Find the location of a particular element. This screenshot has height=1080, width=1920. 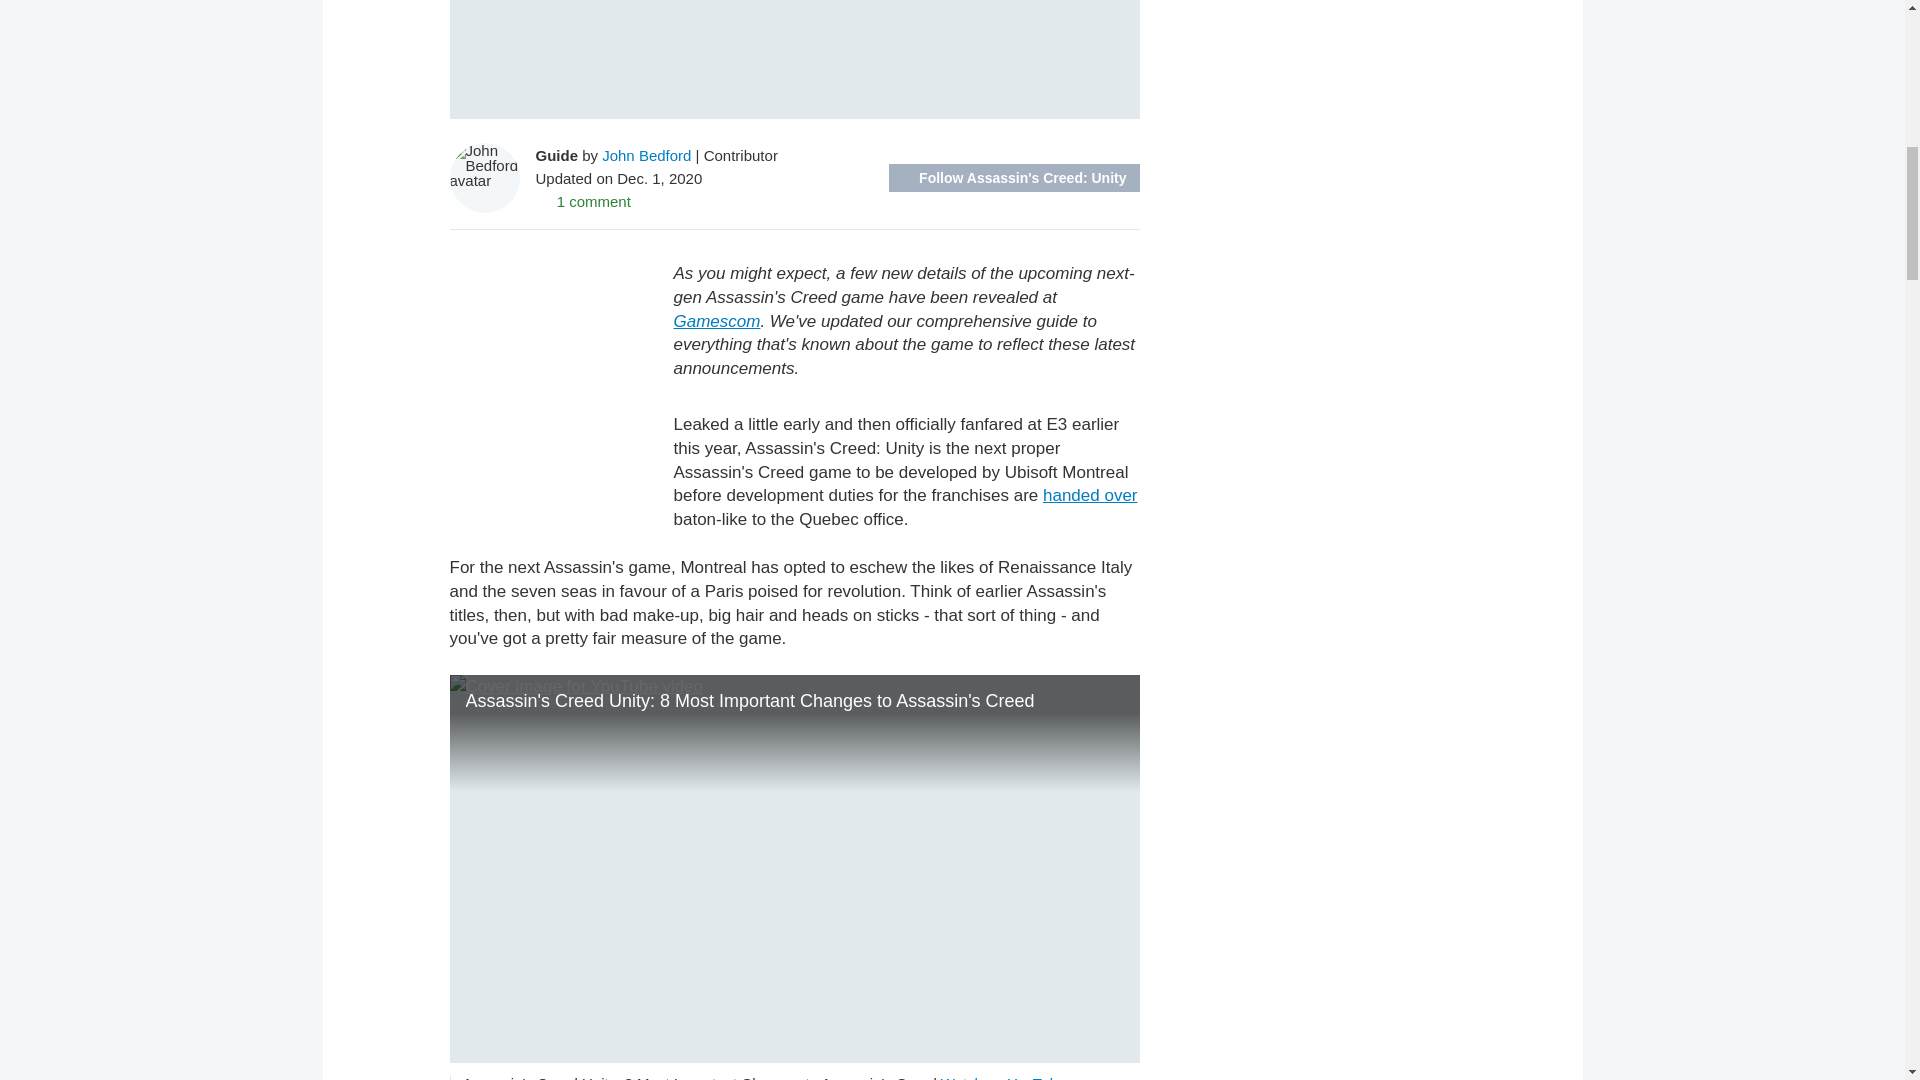

John Bedford is located at coordinates (646, 154).